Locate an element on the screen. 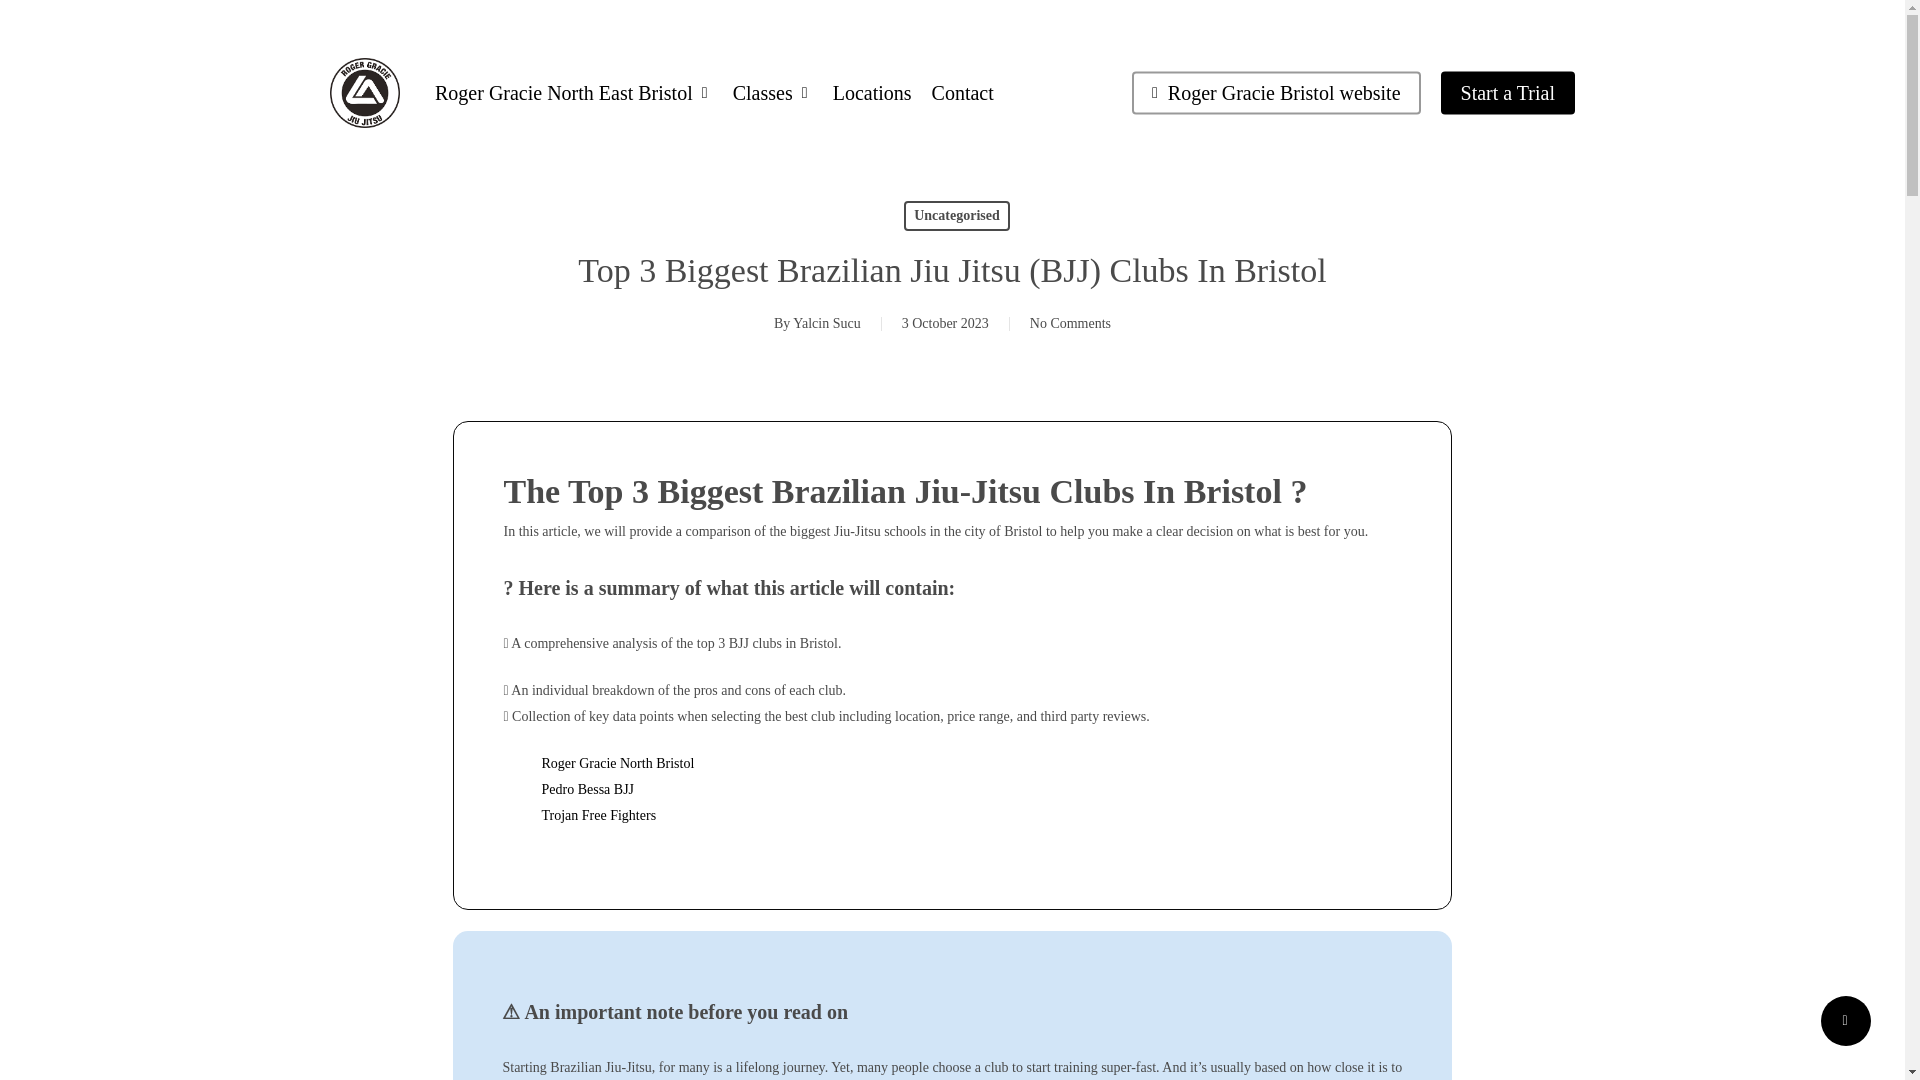 The image size is (1920, 1080). Roger Gracie North Bristol is located at coordinates (617, 764).